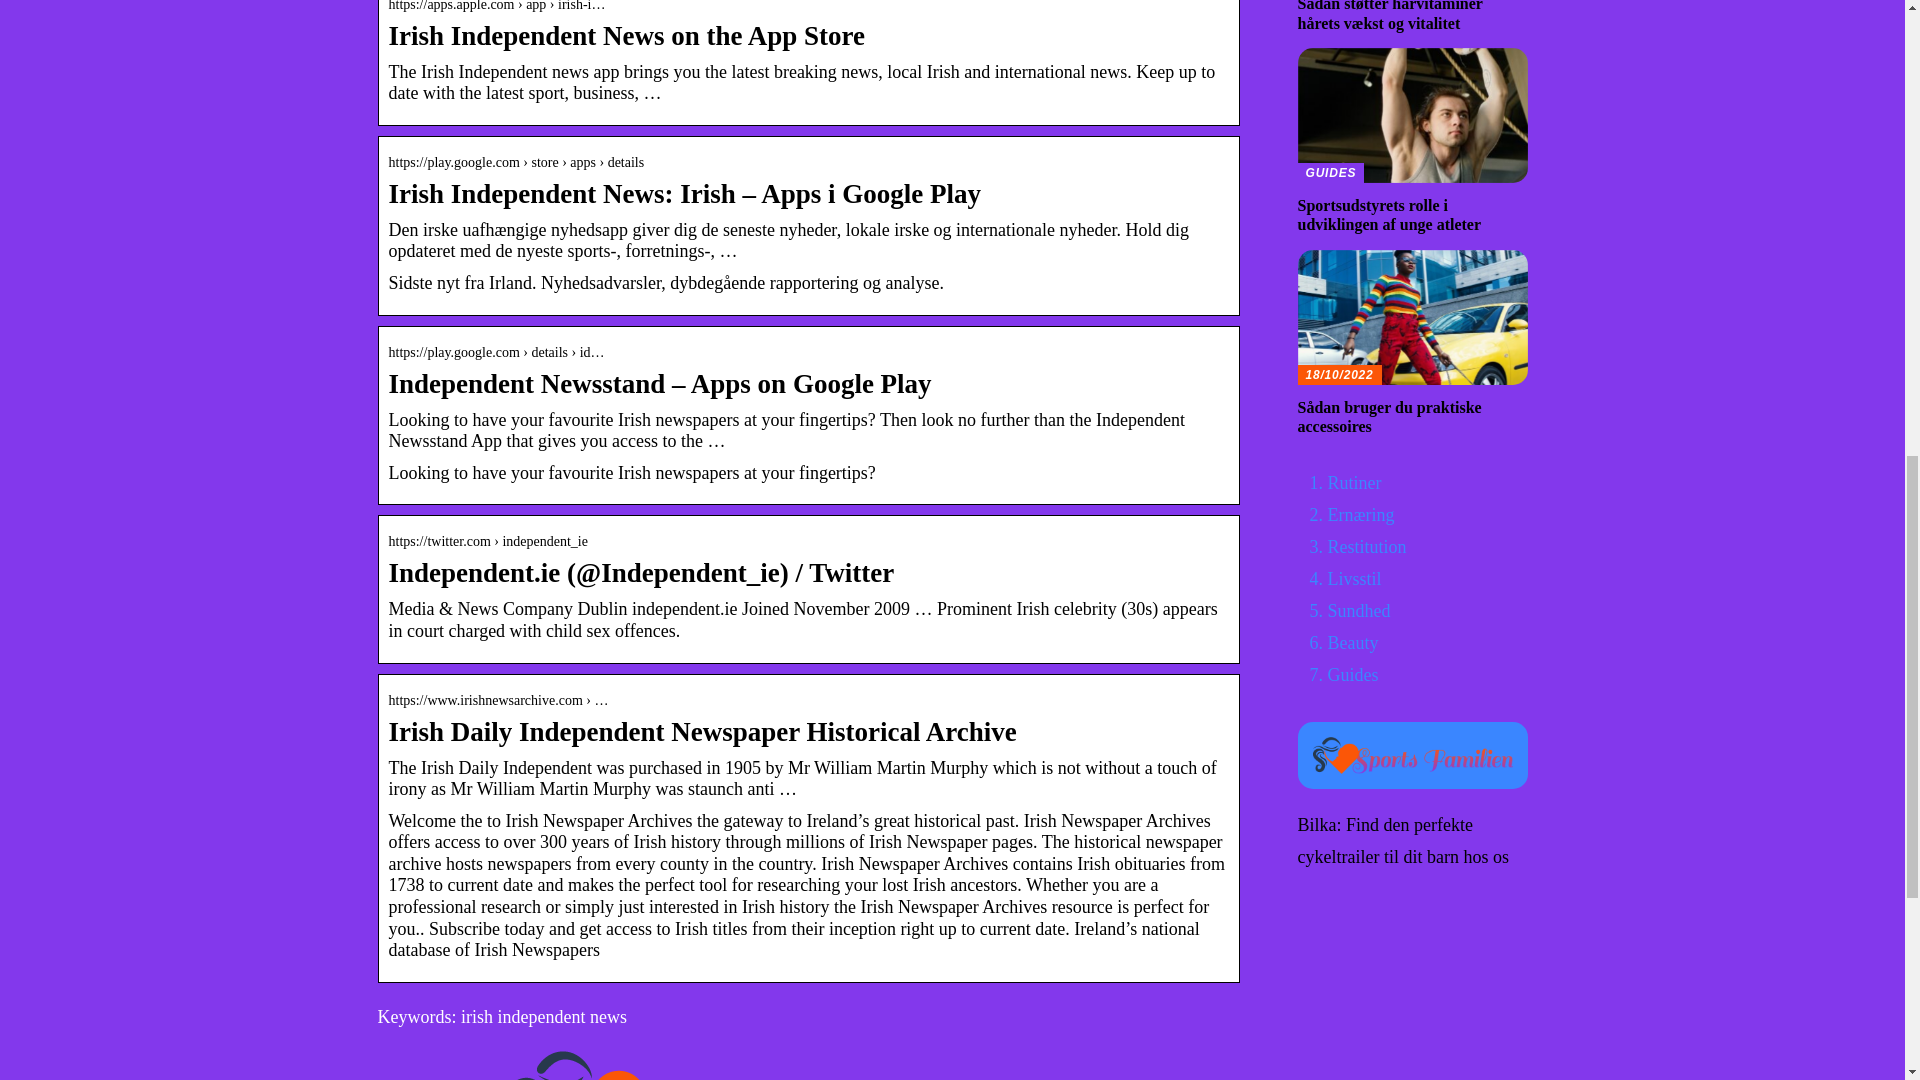  Describe the element at coordinates (1355, 482) in the screenshot. I see `Rutiner` at that location.